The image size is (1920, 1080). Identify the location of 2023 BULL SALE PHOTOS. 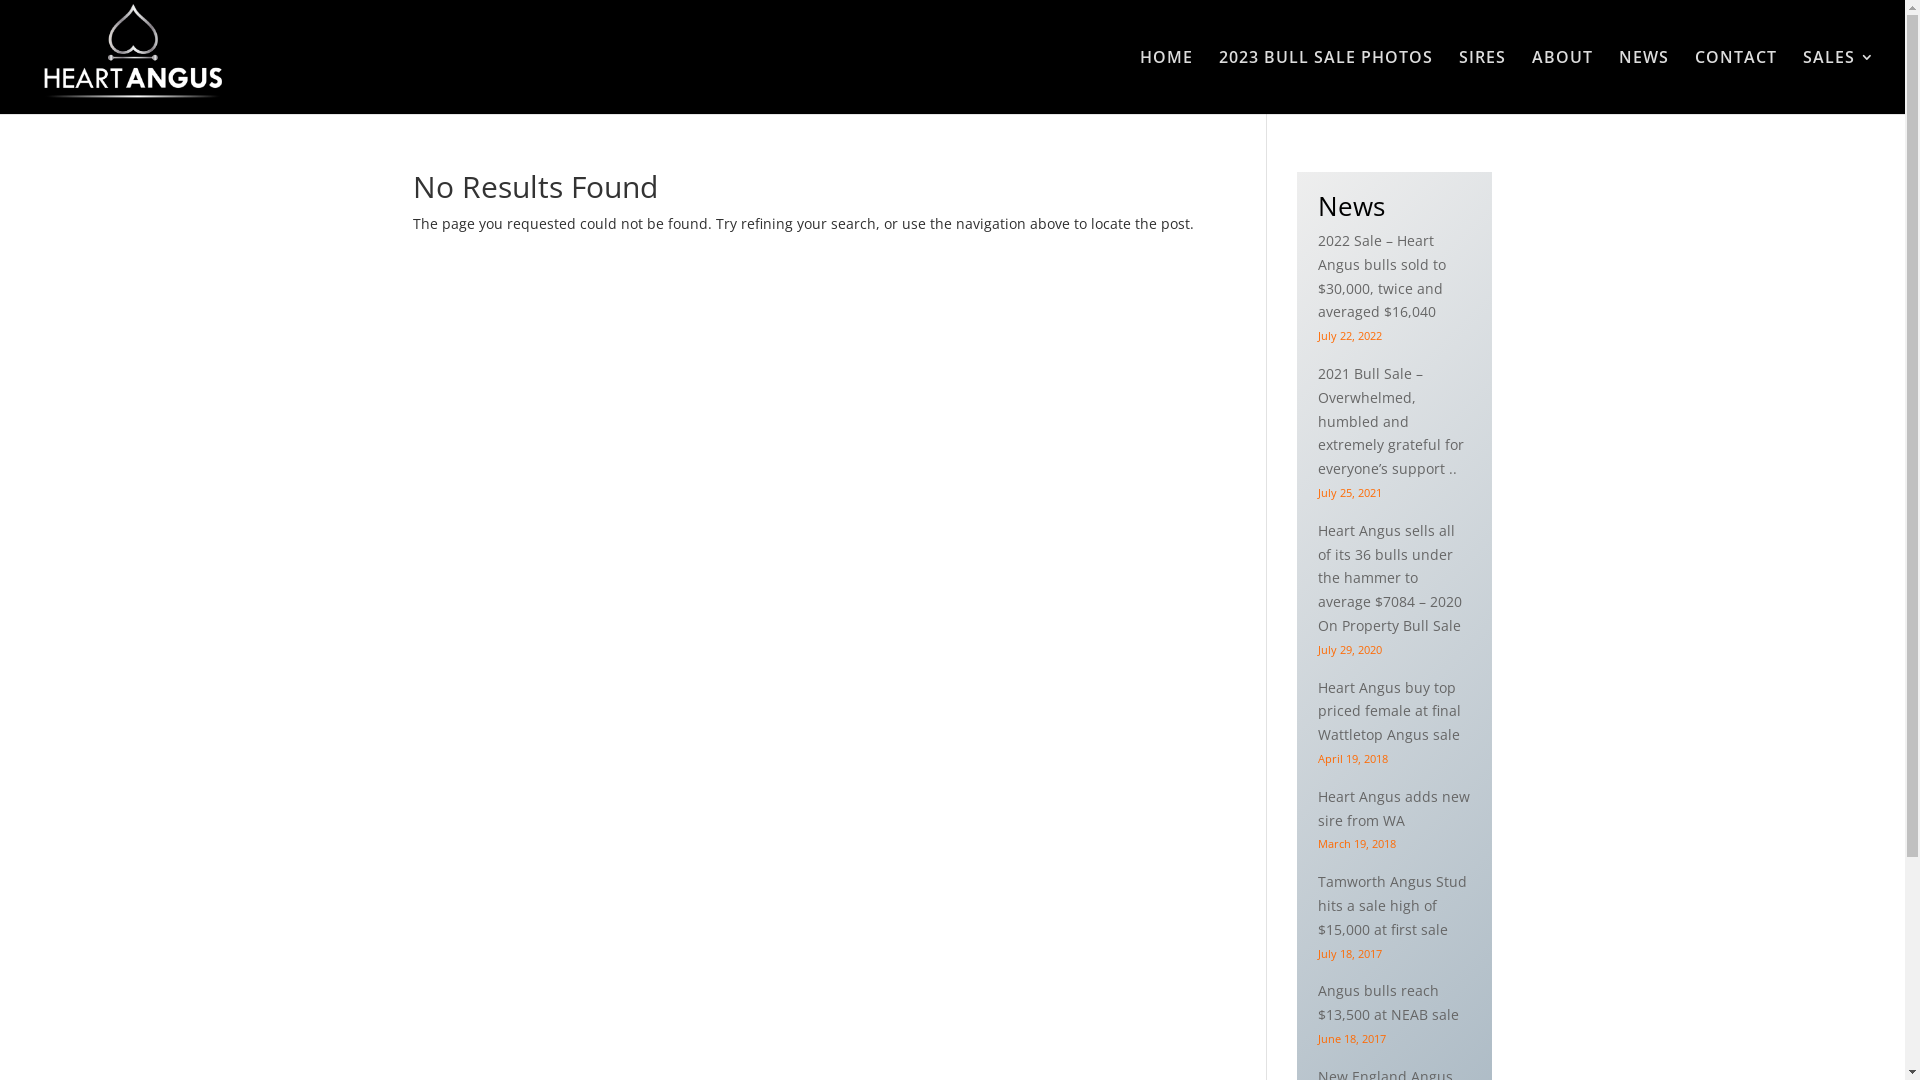
(1326, 82).